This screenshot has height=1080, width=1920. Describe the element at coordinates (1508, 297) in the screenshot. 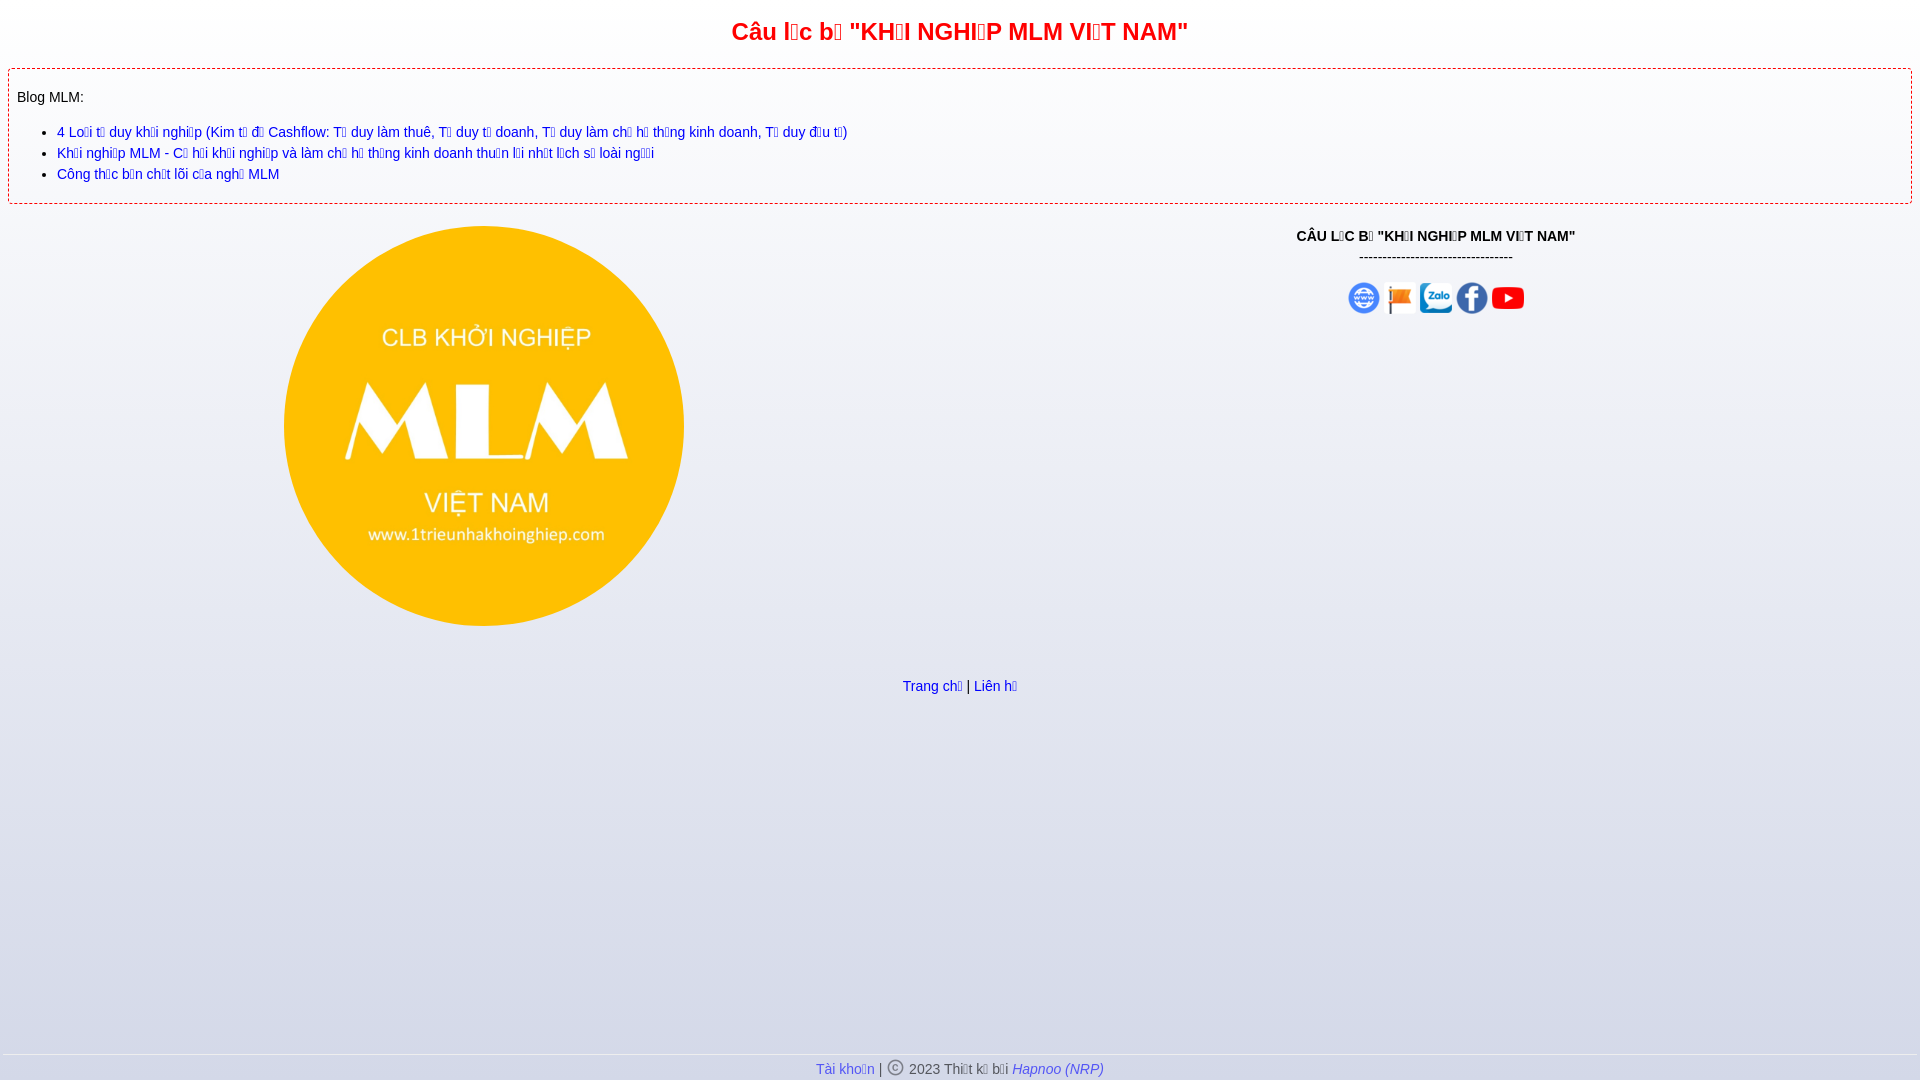

I see `Group Facebook` at that location.